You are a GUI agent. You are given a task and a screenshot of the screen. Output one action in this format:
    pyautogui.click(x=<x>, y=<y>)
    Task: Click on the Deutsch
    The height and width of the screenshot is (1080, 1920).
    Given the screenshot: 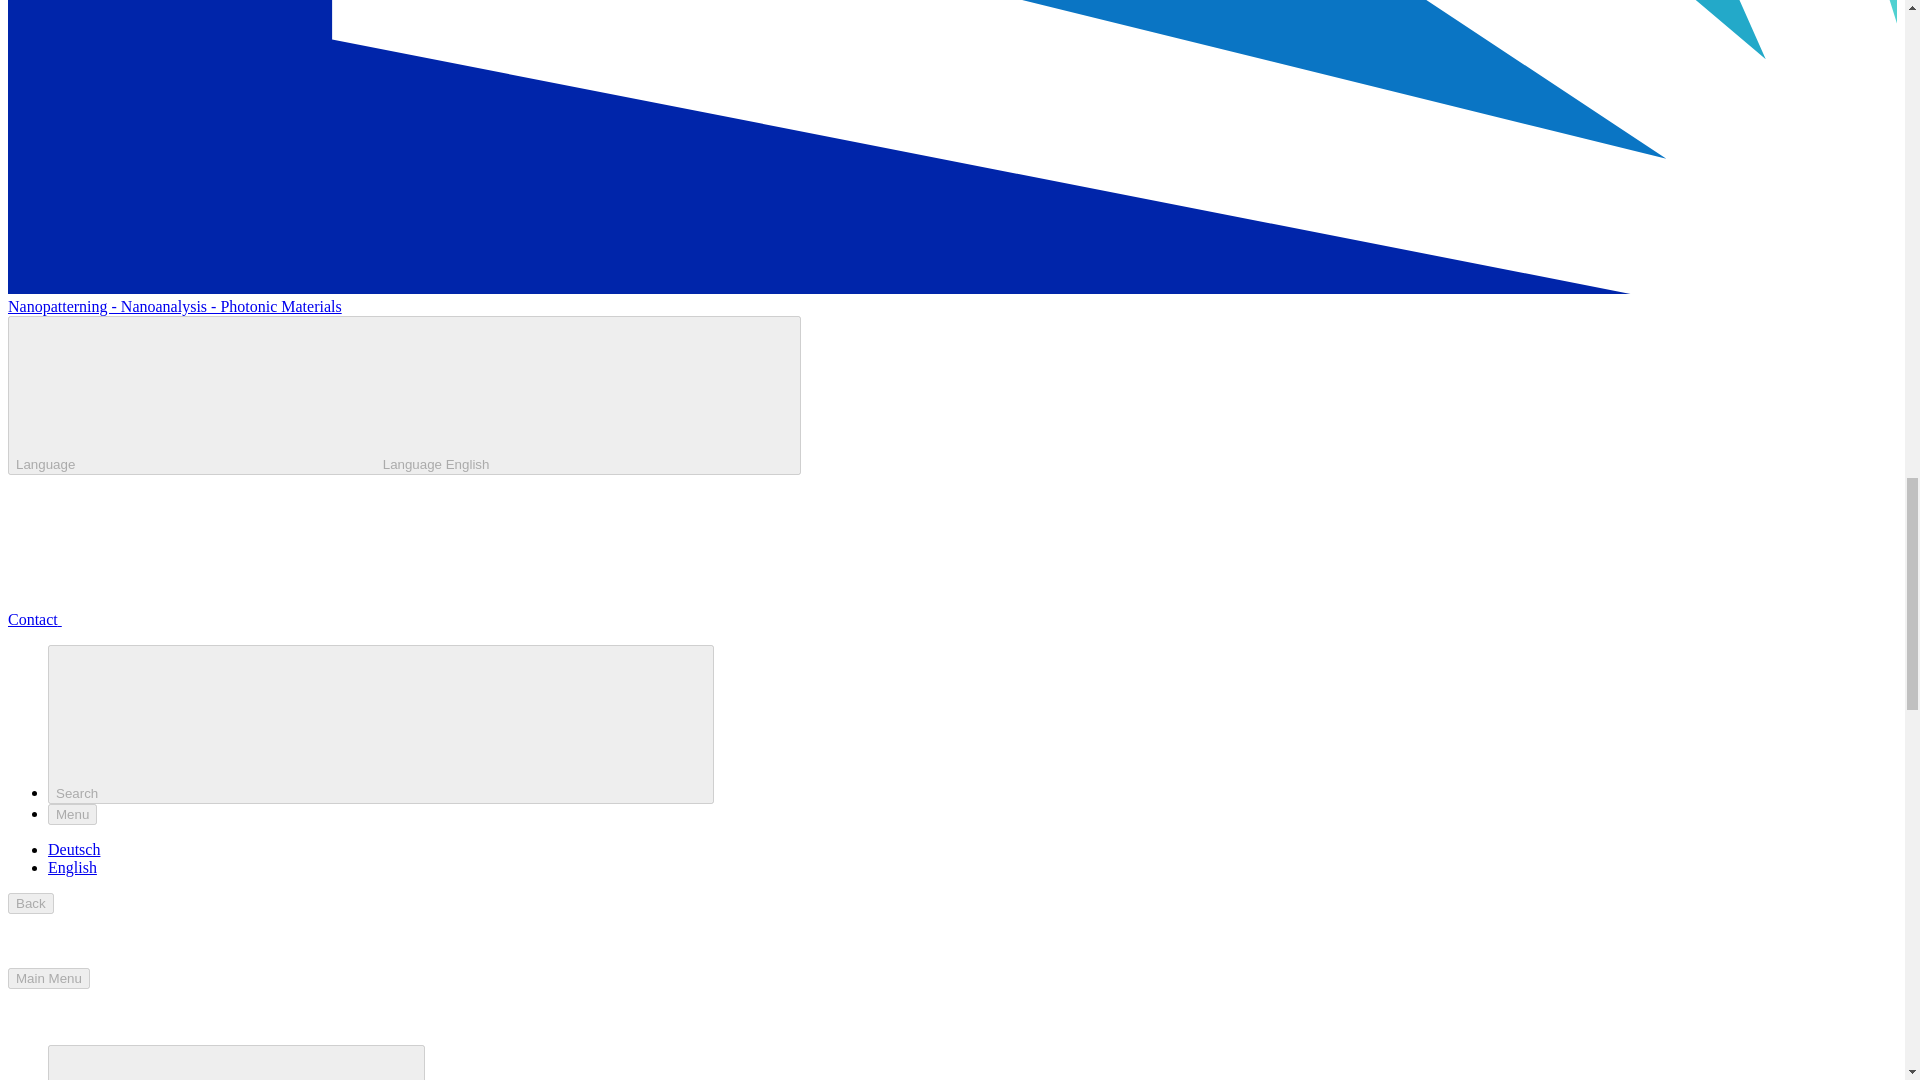 What is the action you would take?
    pyautogui.click(x=74, y=849)
    